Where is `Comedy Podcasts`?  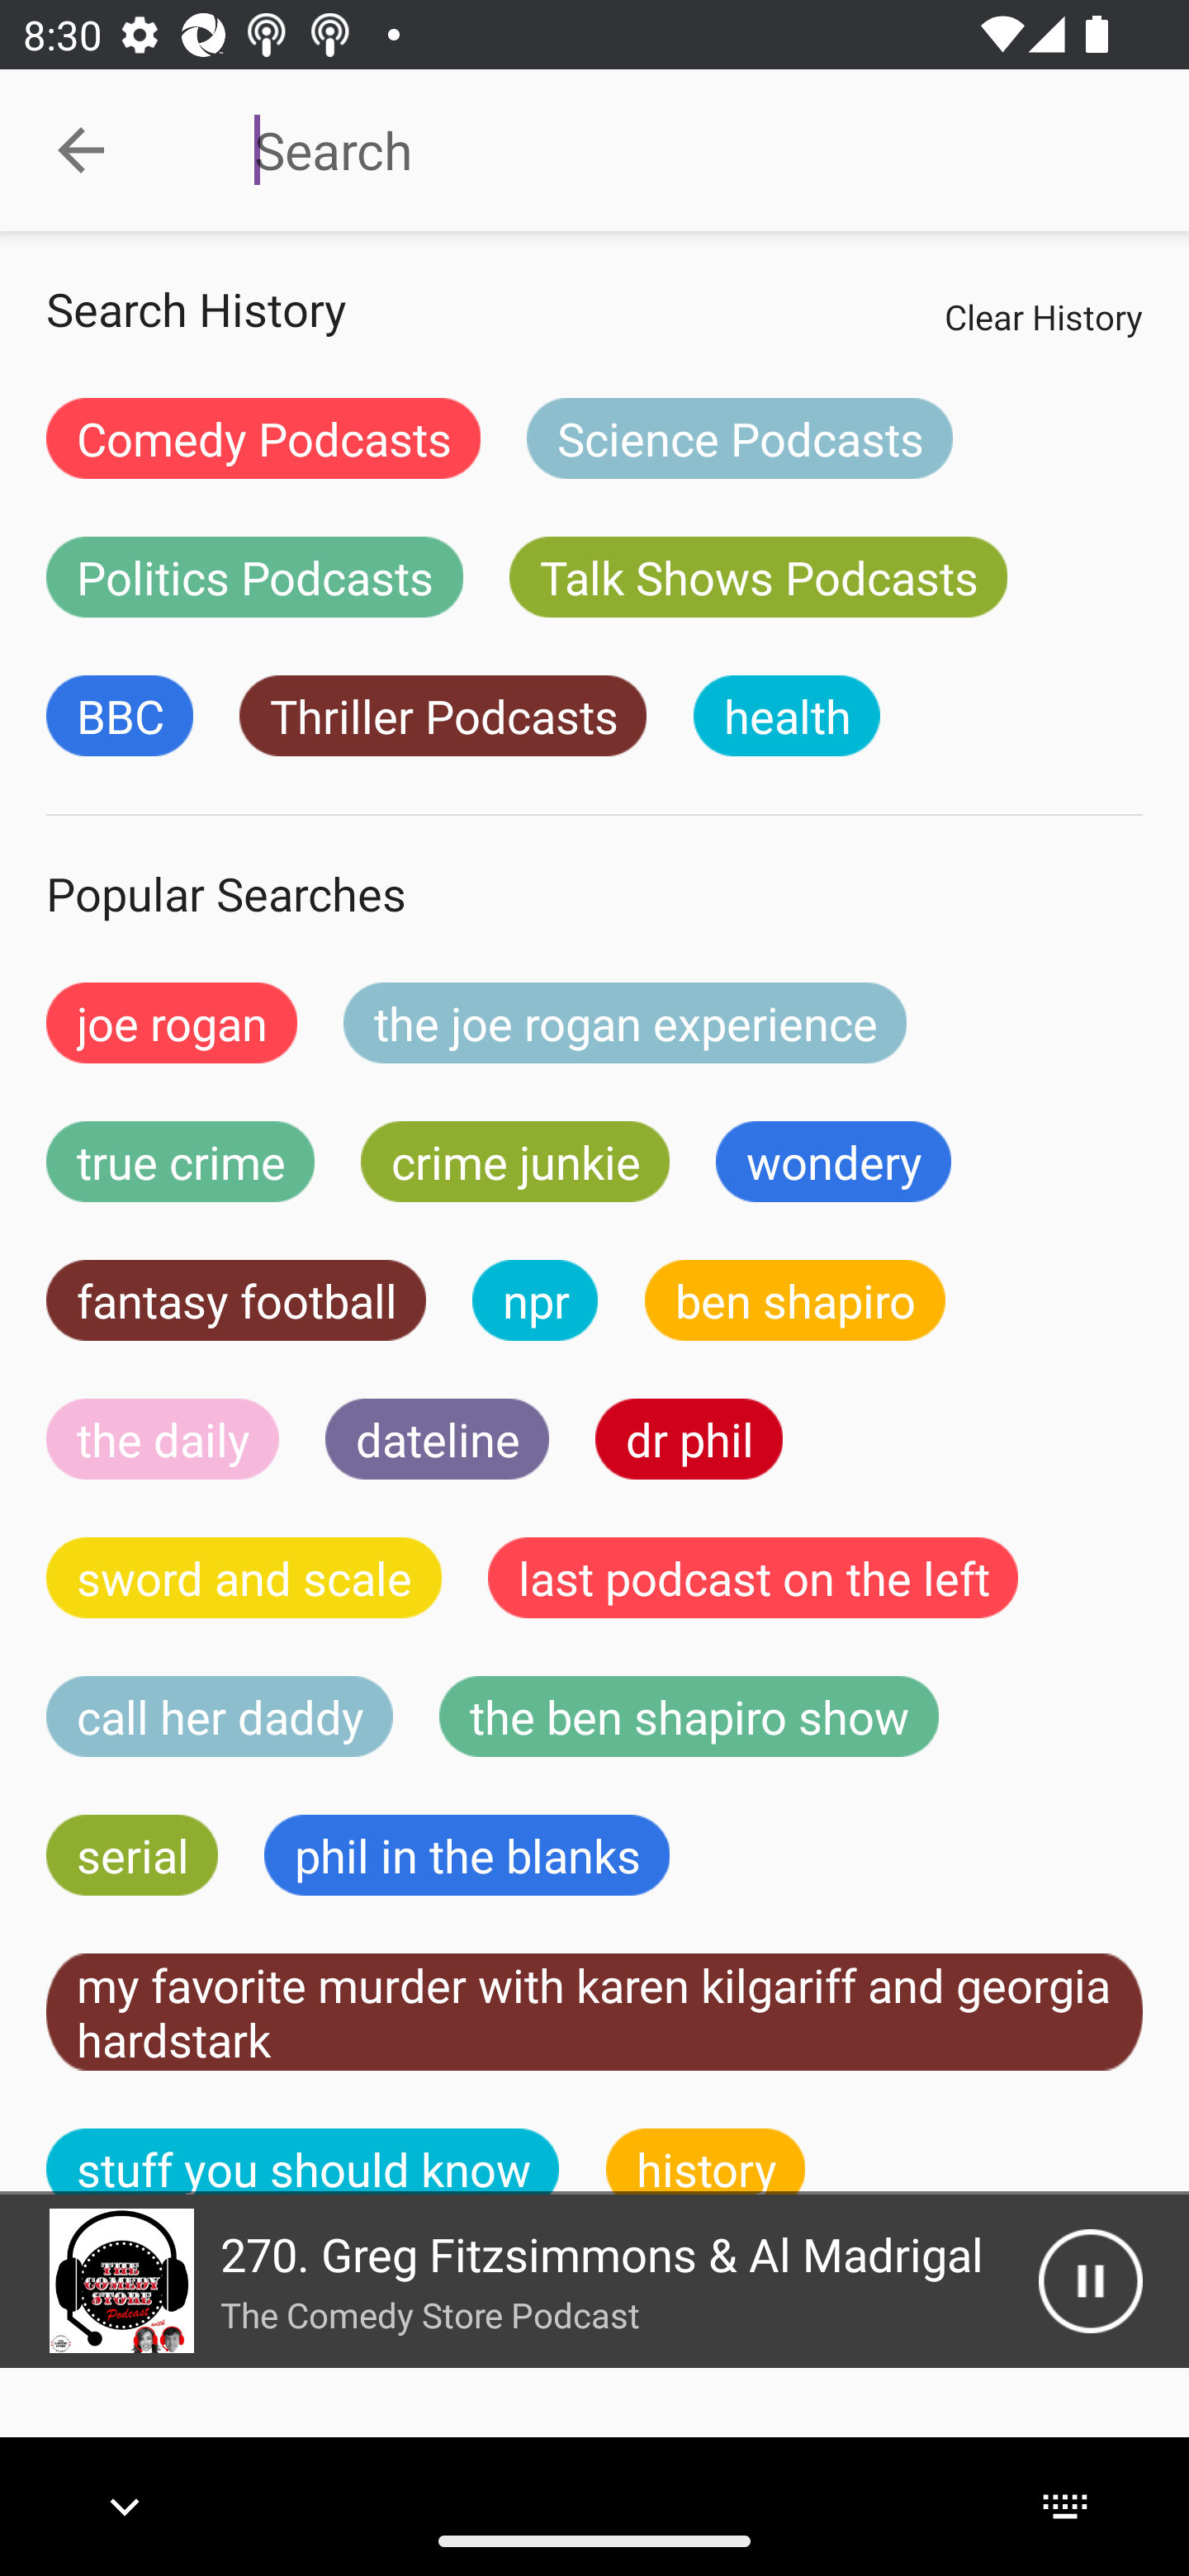 Comedy Podcasts is located at coordinates (263, 438).